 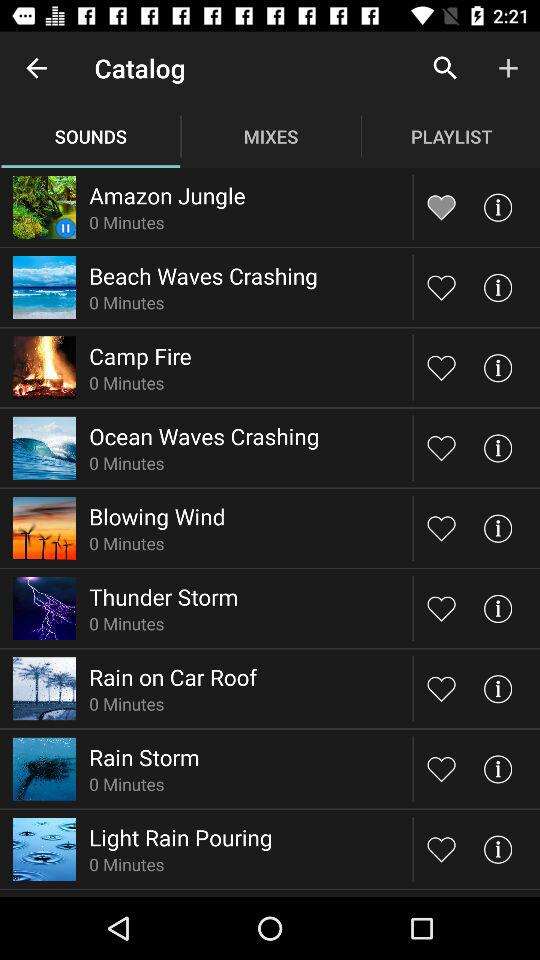 I want to click on like song, so click(x=442, y=848).